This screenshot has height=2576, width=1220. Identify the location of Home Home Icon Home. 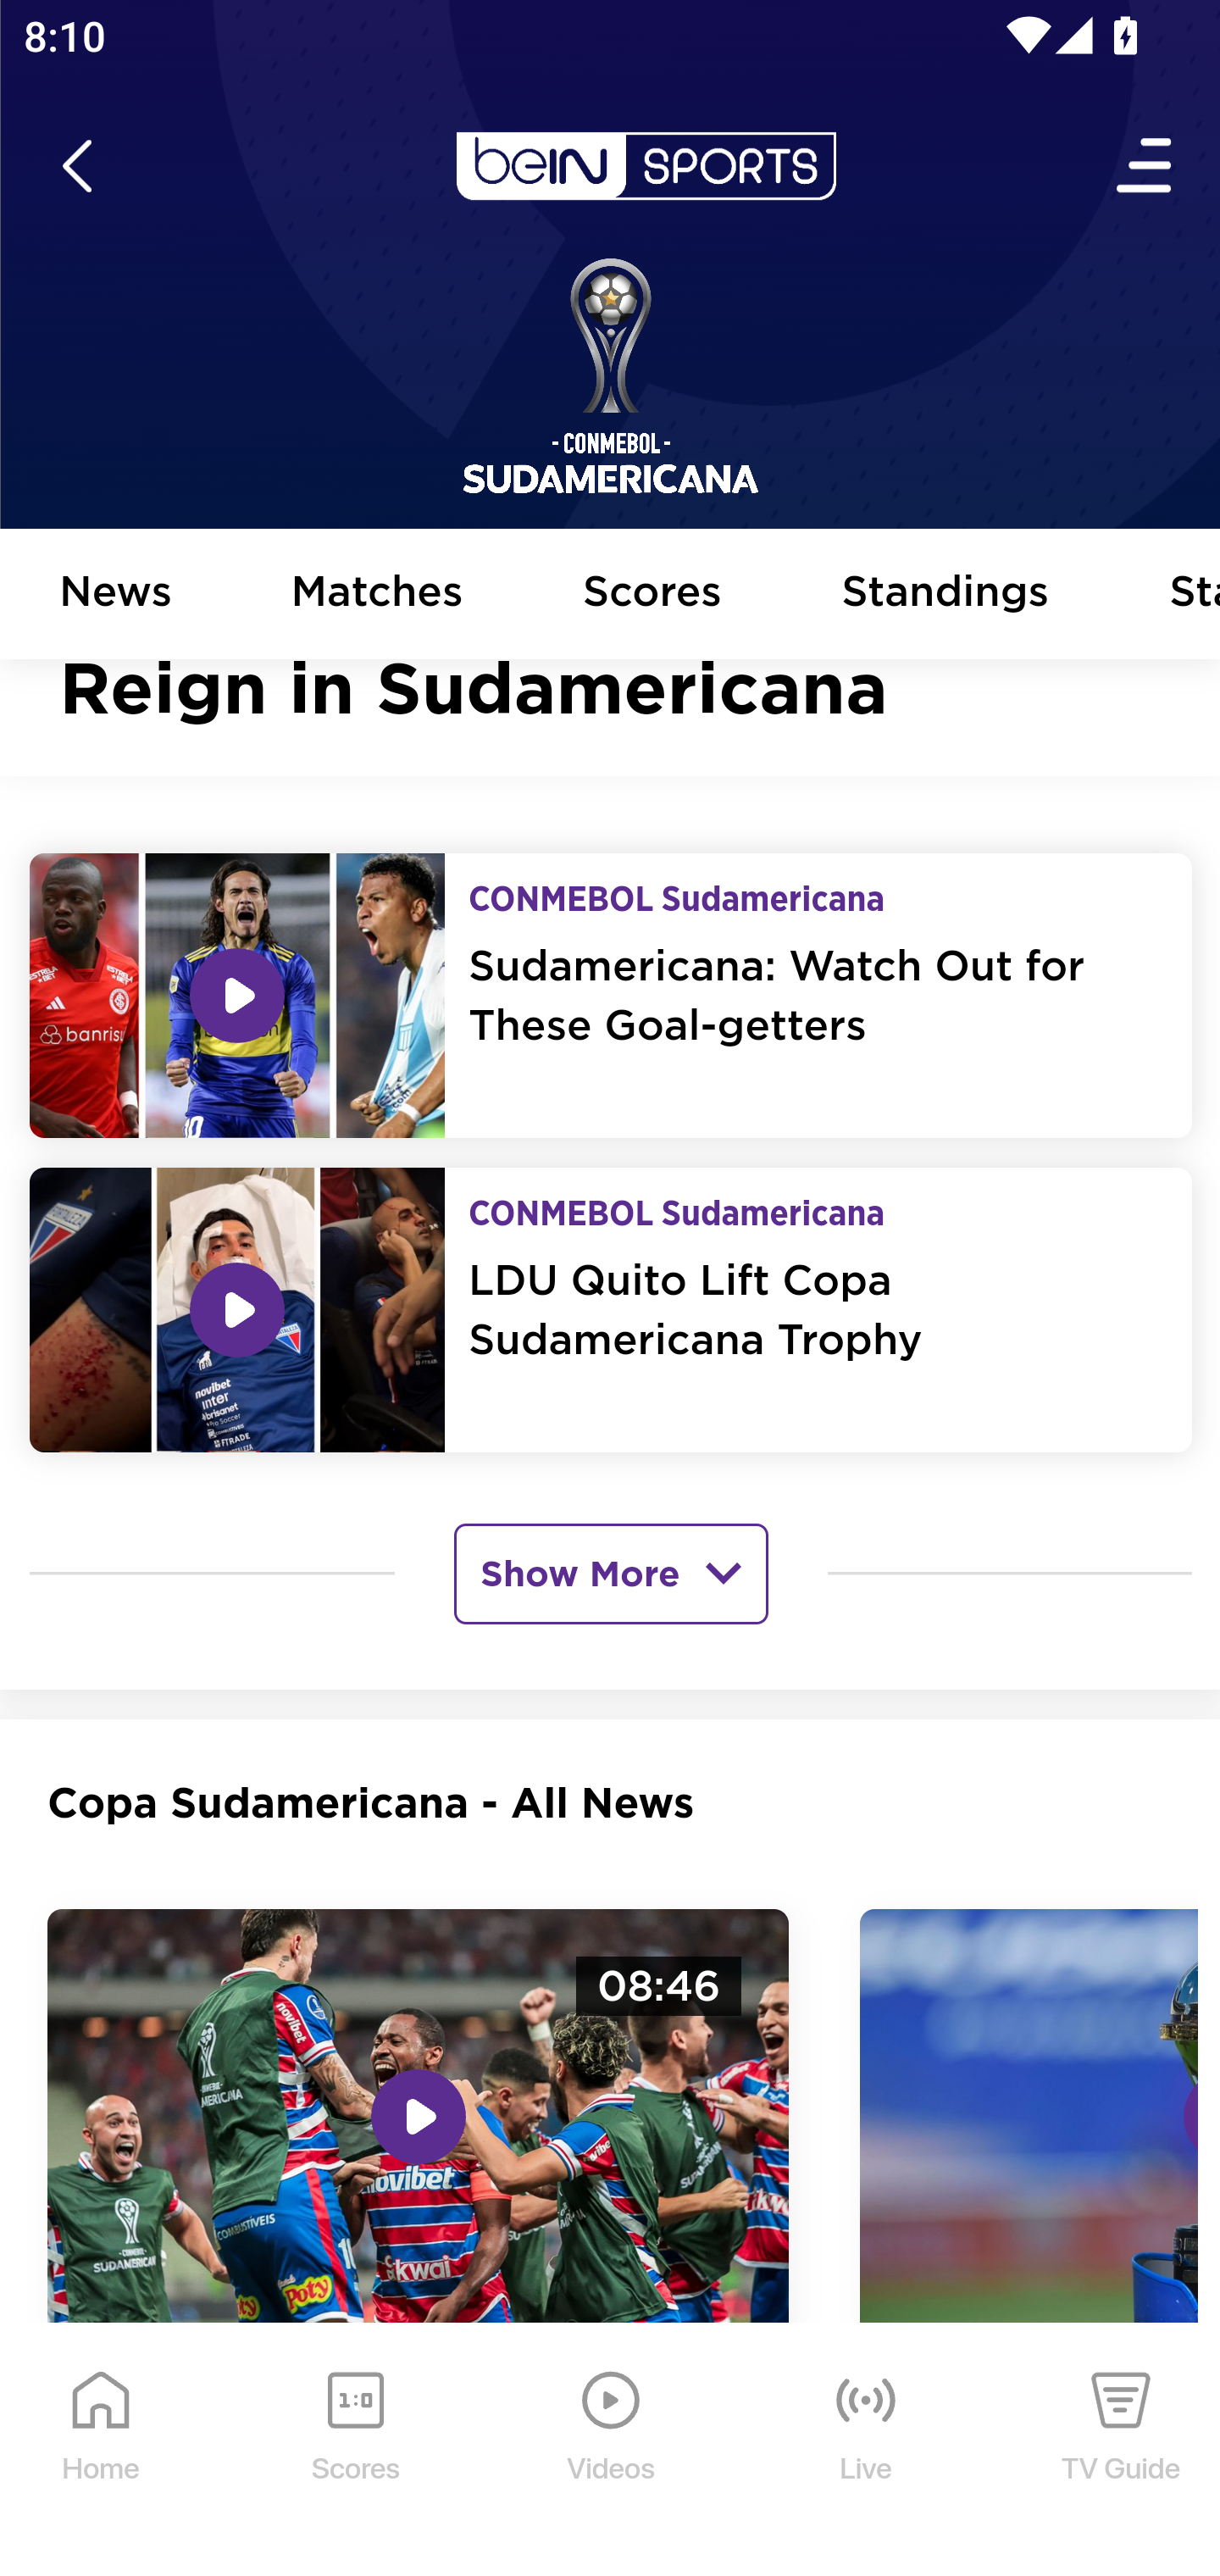
(102, 2451).